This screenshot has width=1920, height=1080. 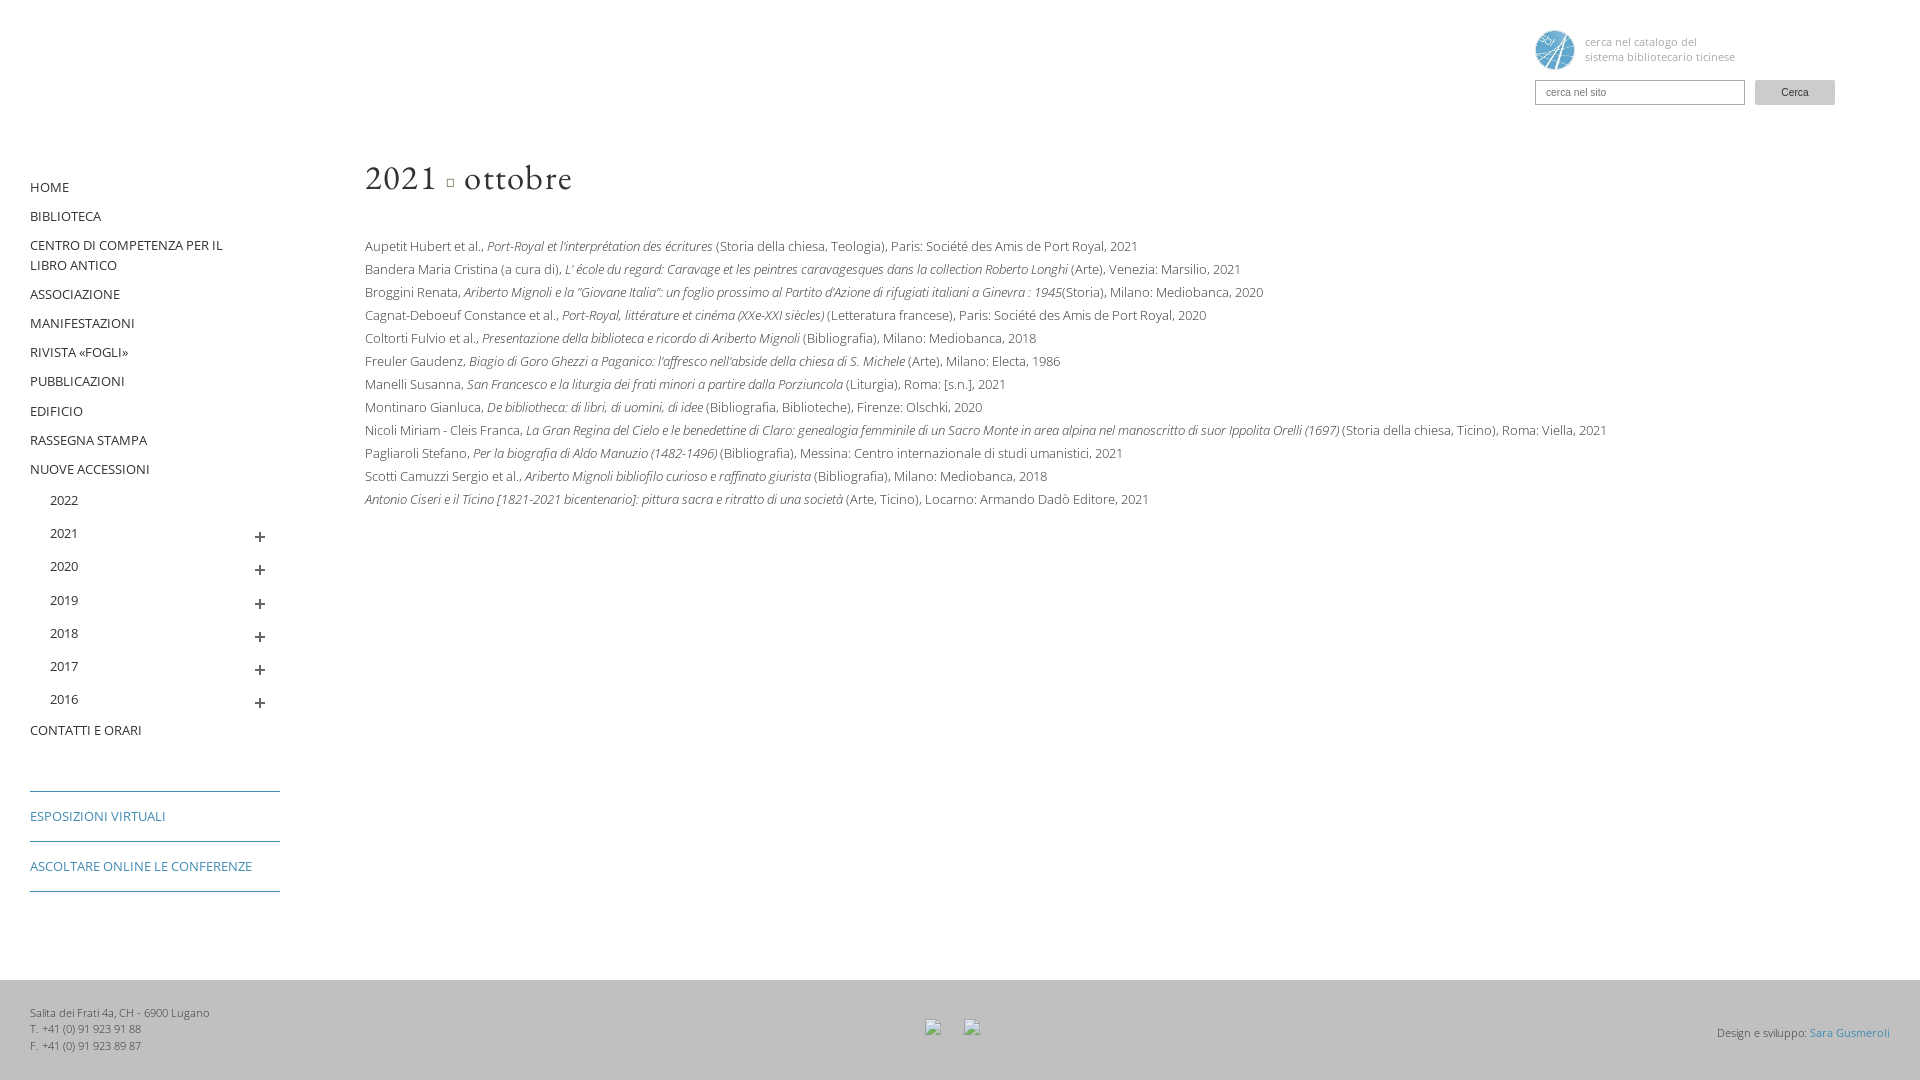 What do you see at coordinates (155, 440) in the screenshot?
I see `RASSEGNA STAMPA` at bounding box center [155, 440].